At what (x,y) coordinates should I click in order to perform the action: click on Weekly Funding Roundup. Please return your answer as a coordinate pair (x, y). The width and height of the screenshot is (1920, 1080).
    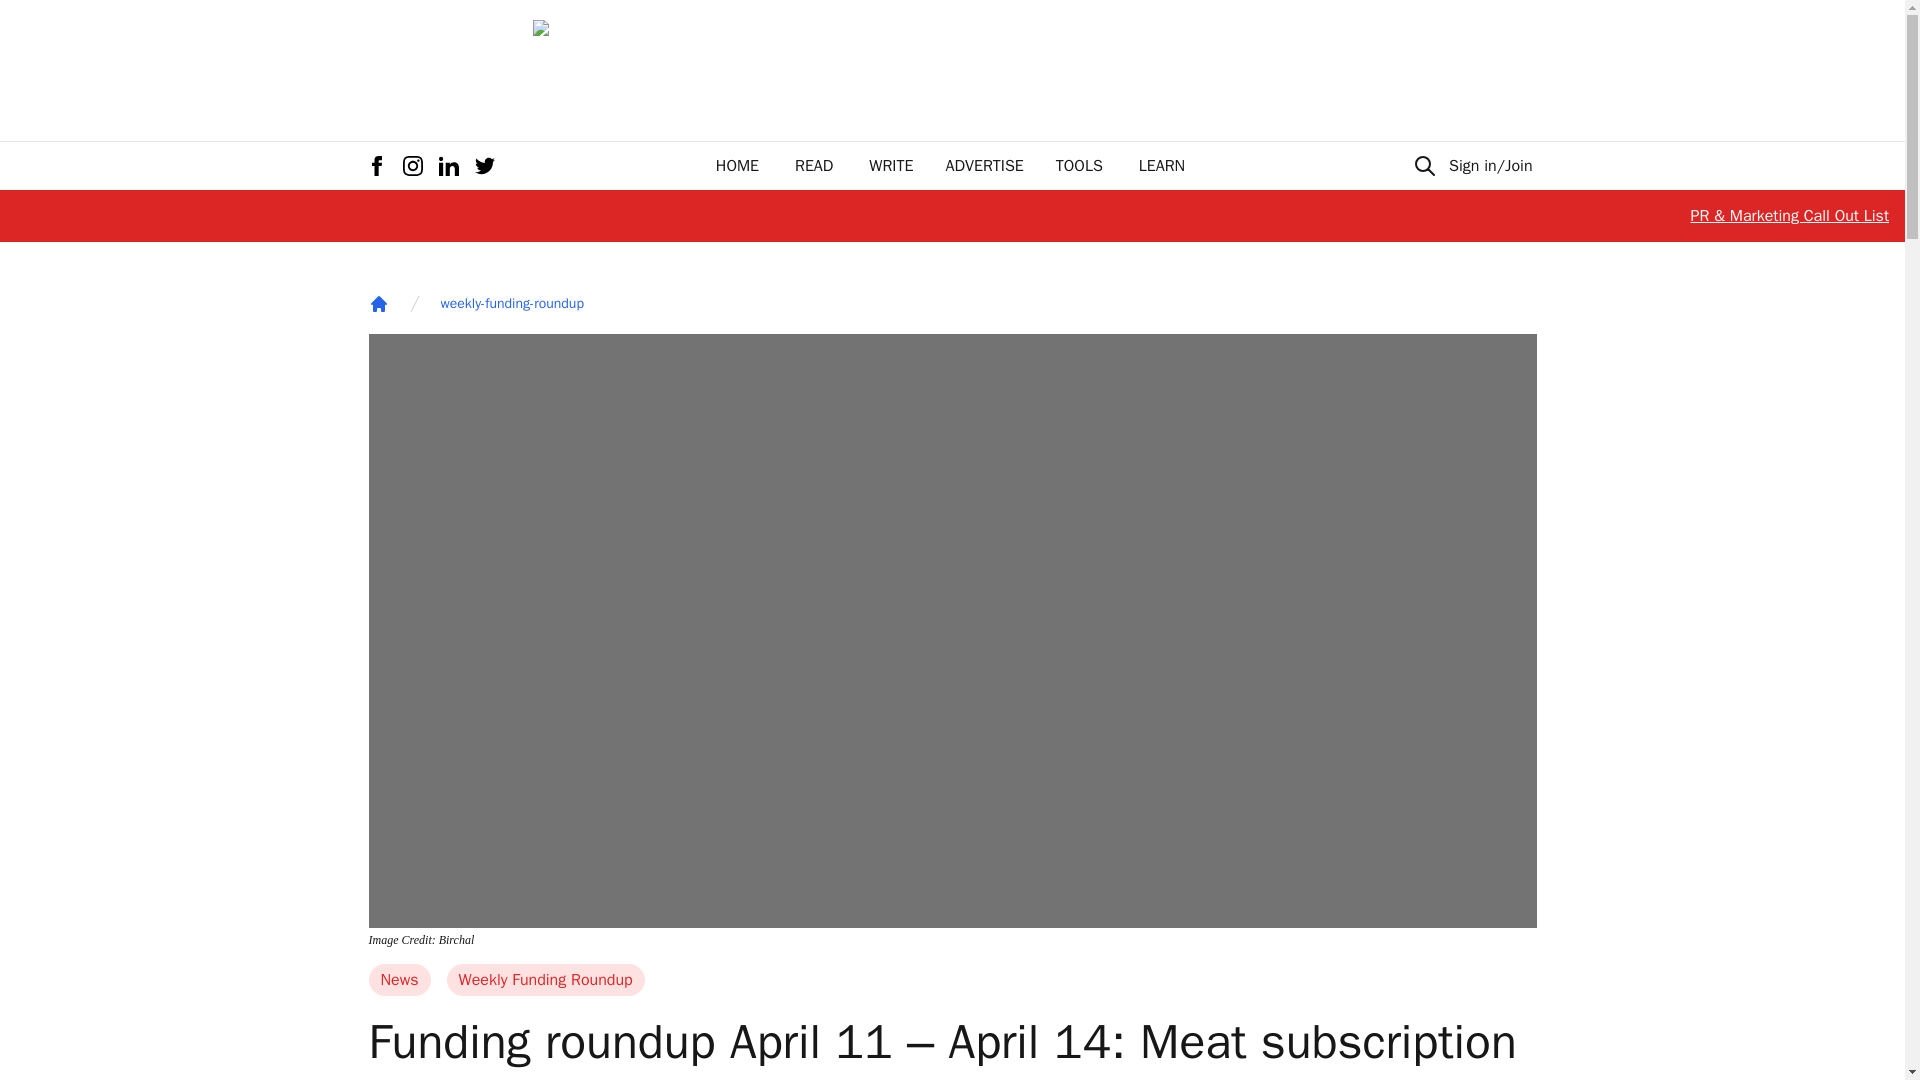
    Looking at the image, I should click on (546, 980).